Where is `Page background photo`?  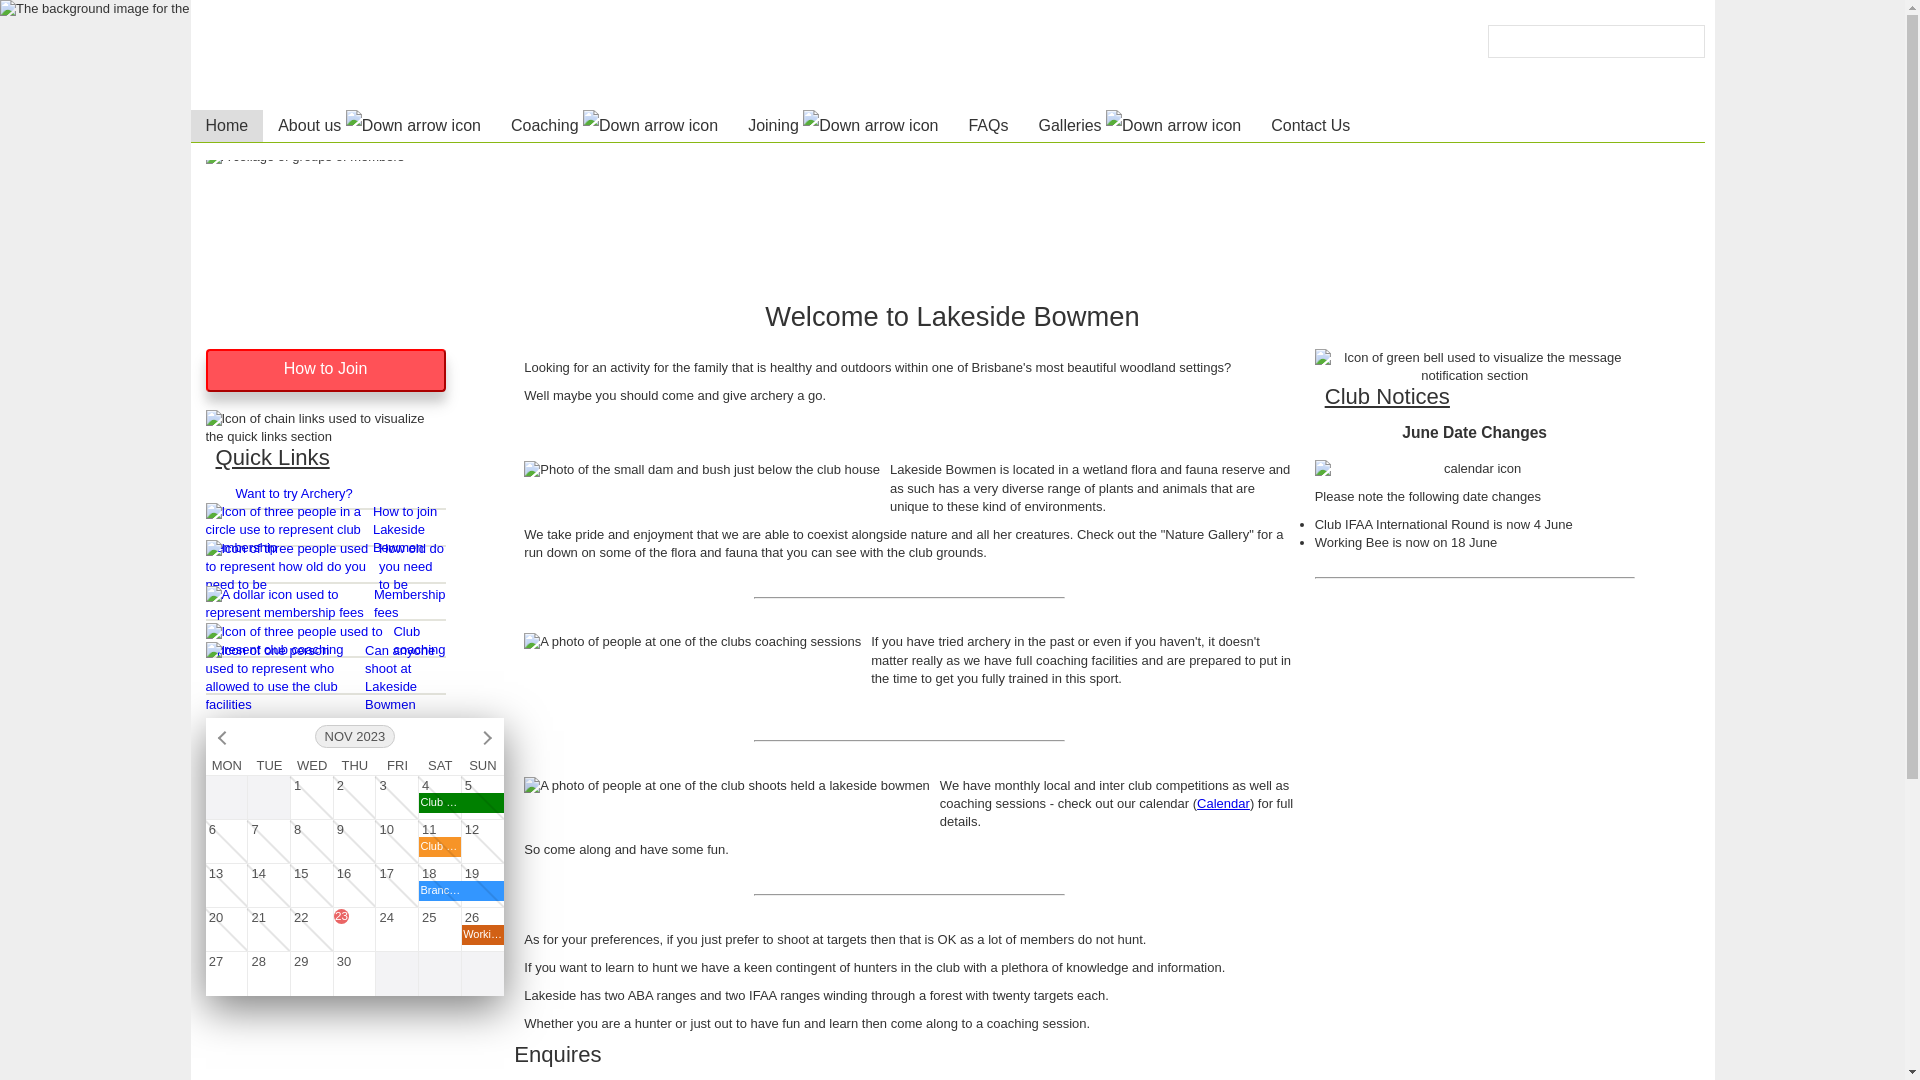
Page background photo is located at coordinates (952, 480).